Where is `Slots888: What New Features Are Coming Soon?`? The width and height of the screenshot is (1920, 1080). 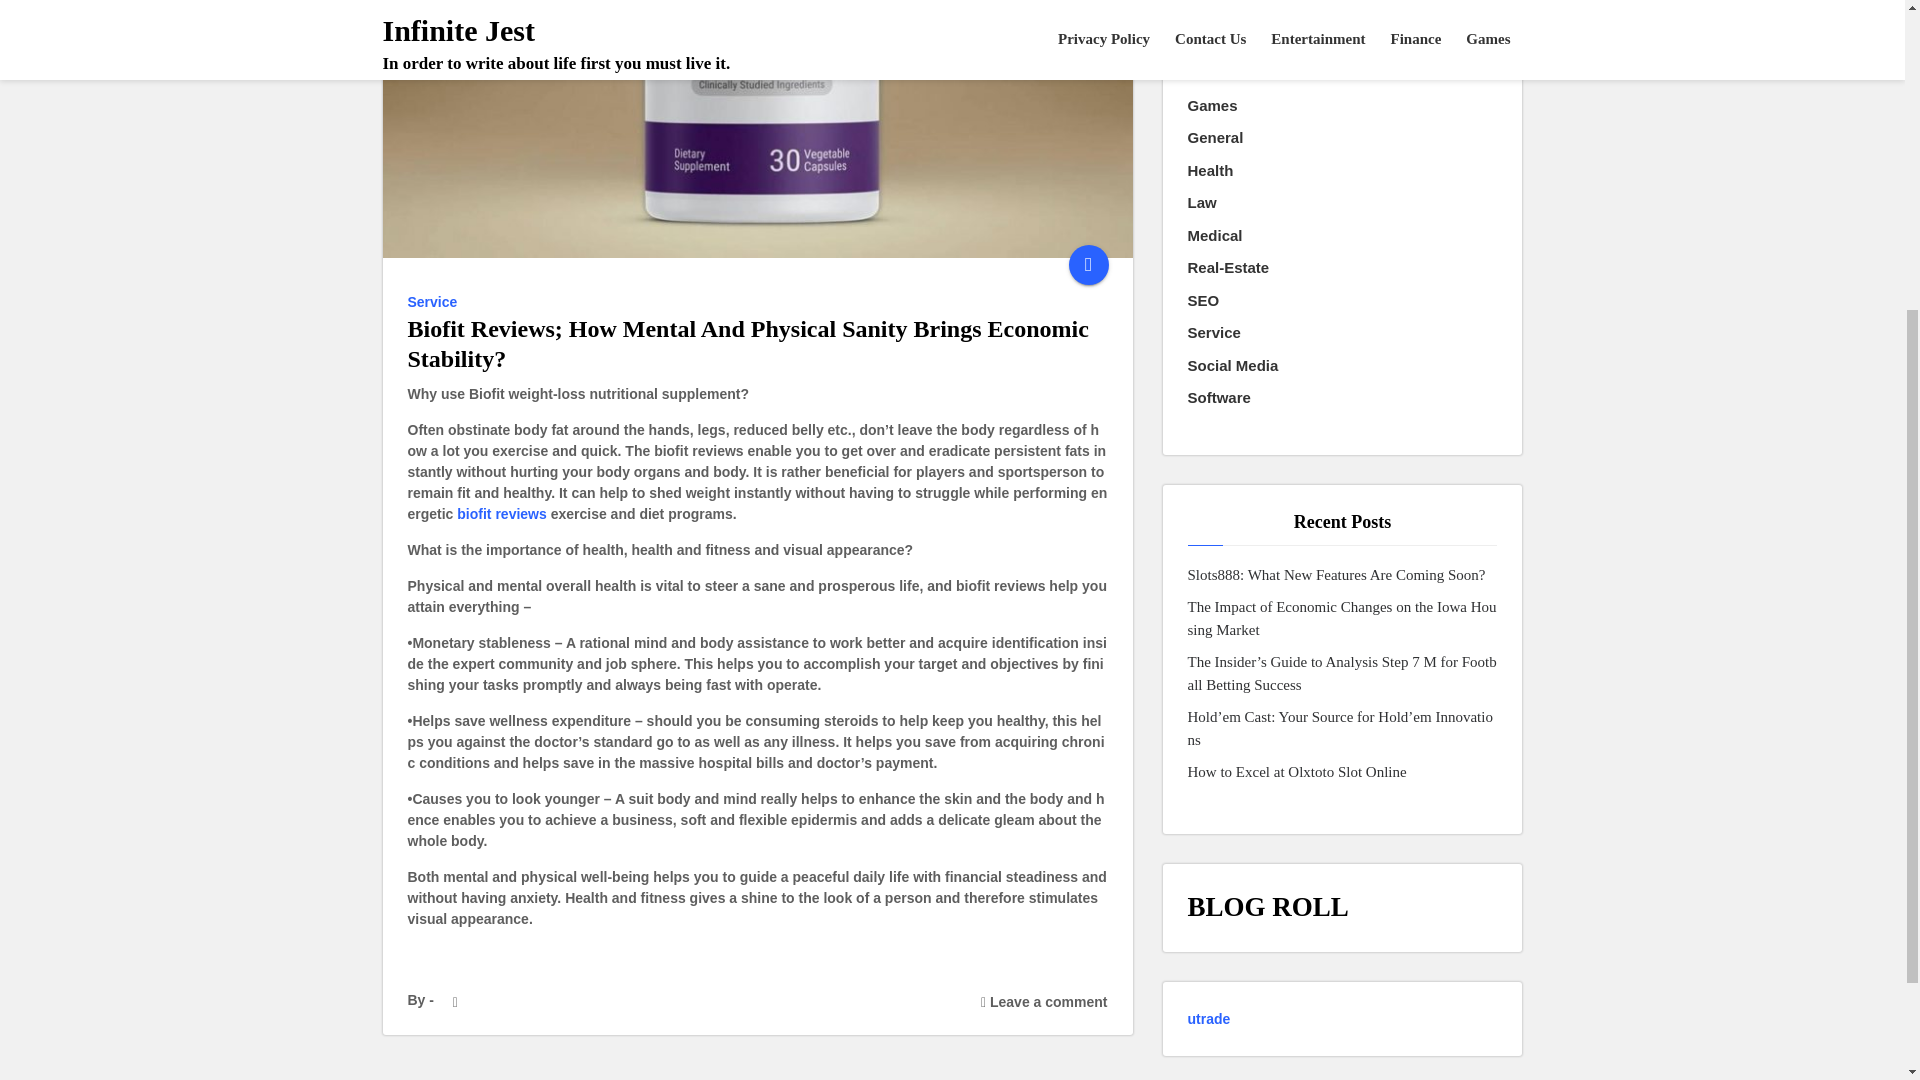
Slots888: What New Features Are Coming Soon? is located at coordinates (1337, 575).